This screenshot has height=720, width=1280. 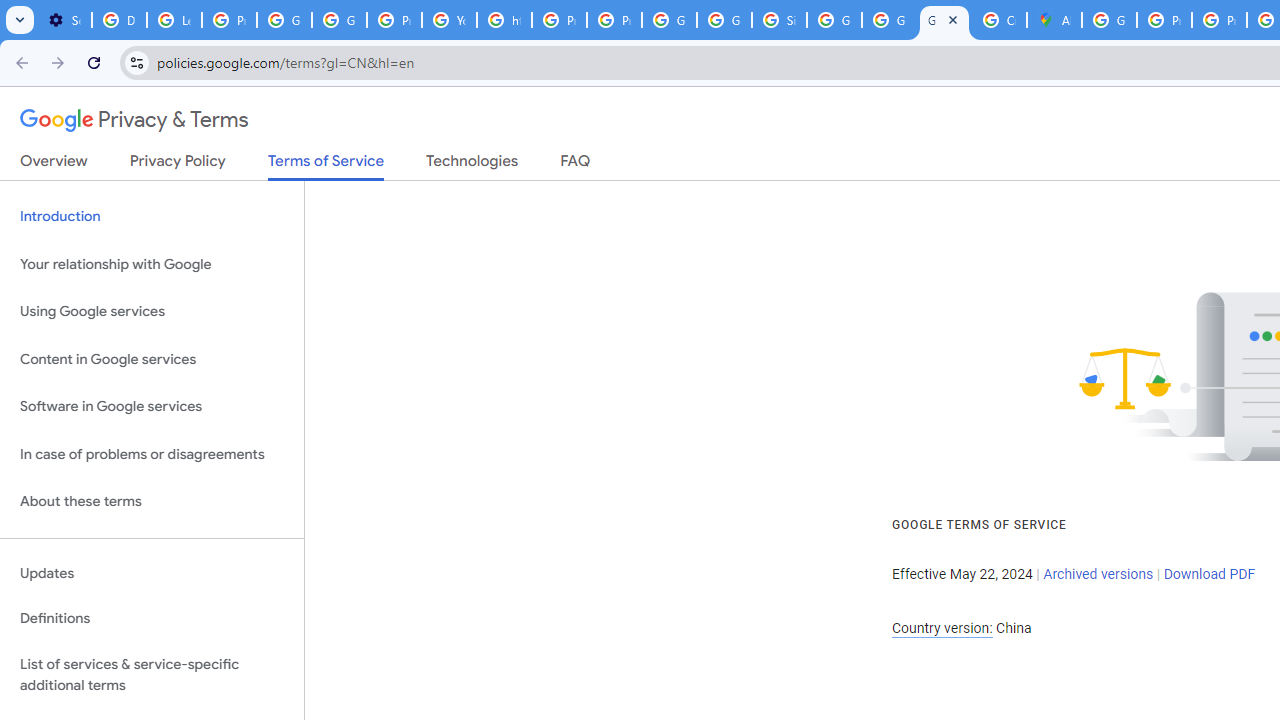 What do you see at coordinates (152, 573) in the screenshot?
I see `Updates` at bounding box center [152, 573].